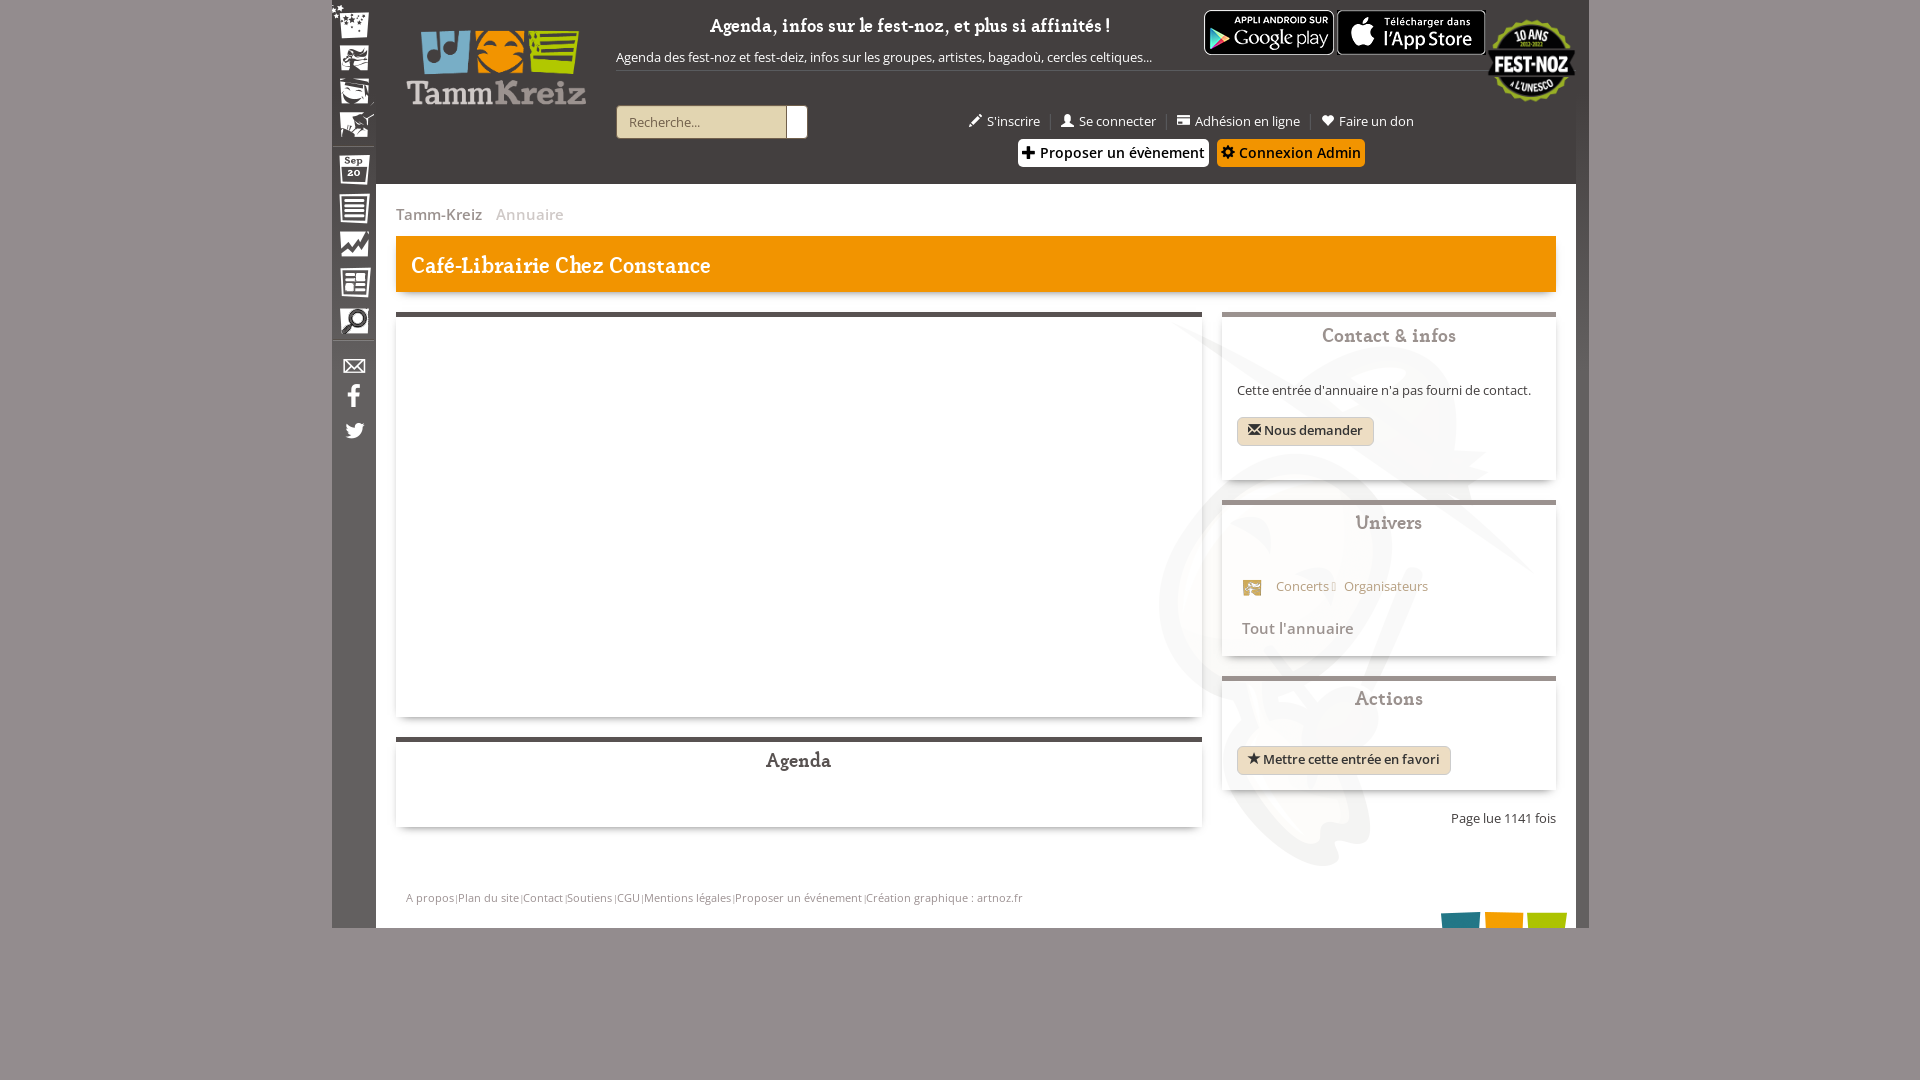 Image resolution: width=1920 pixels, height=1080 pixels. I want to click on Annuaire, so click(530, 214).